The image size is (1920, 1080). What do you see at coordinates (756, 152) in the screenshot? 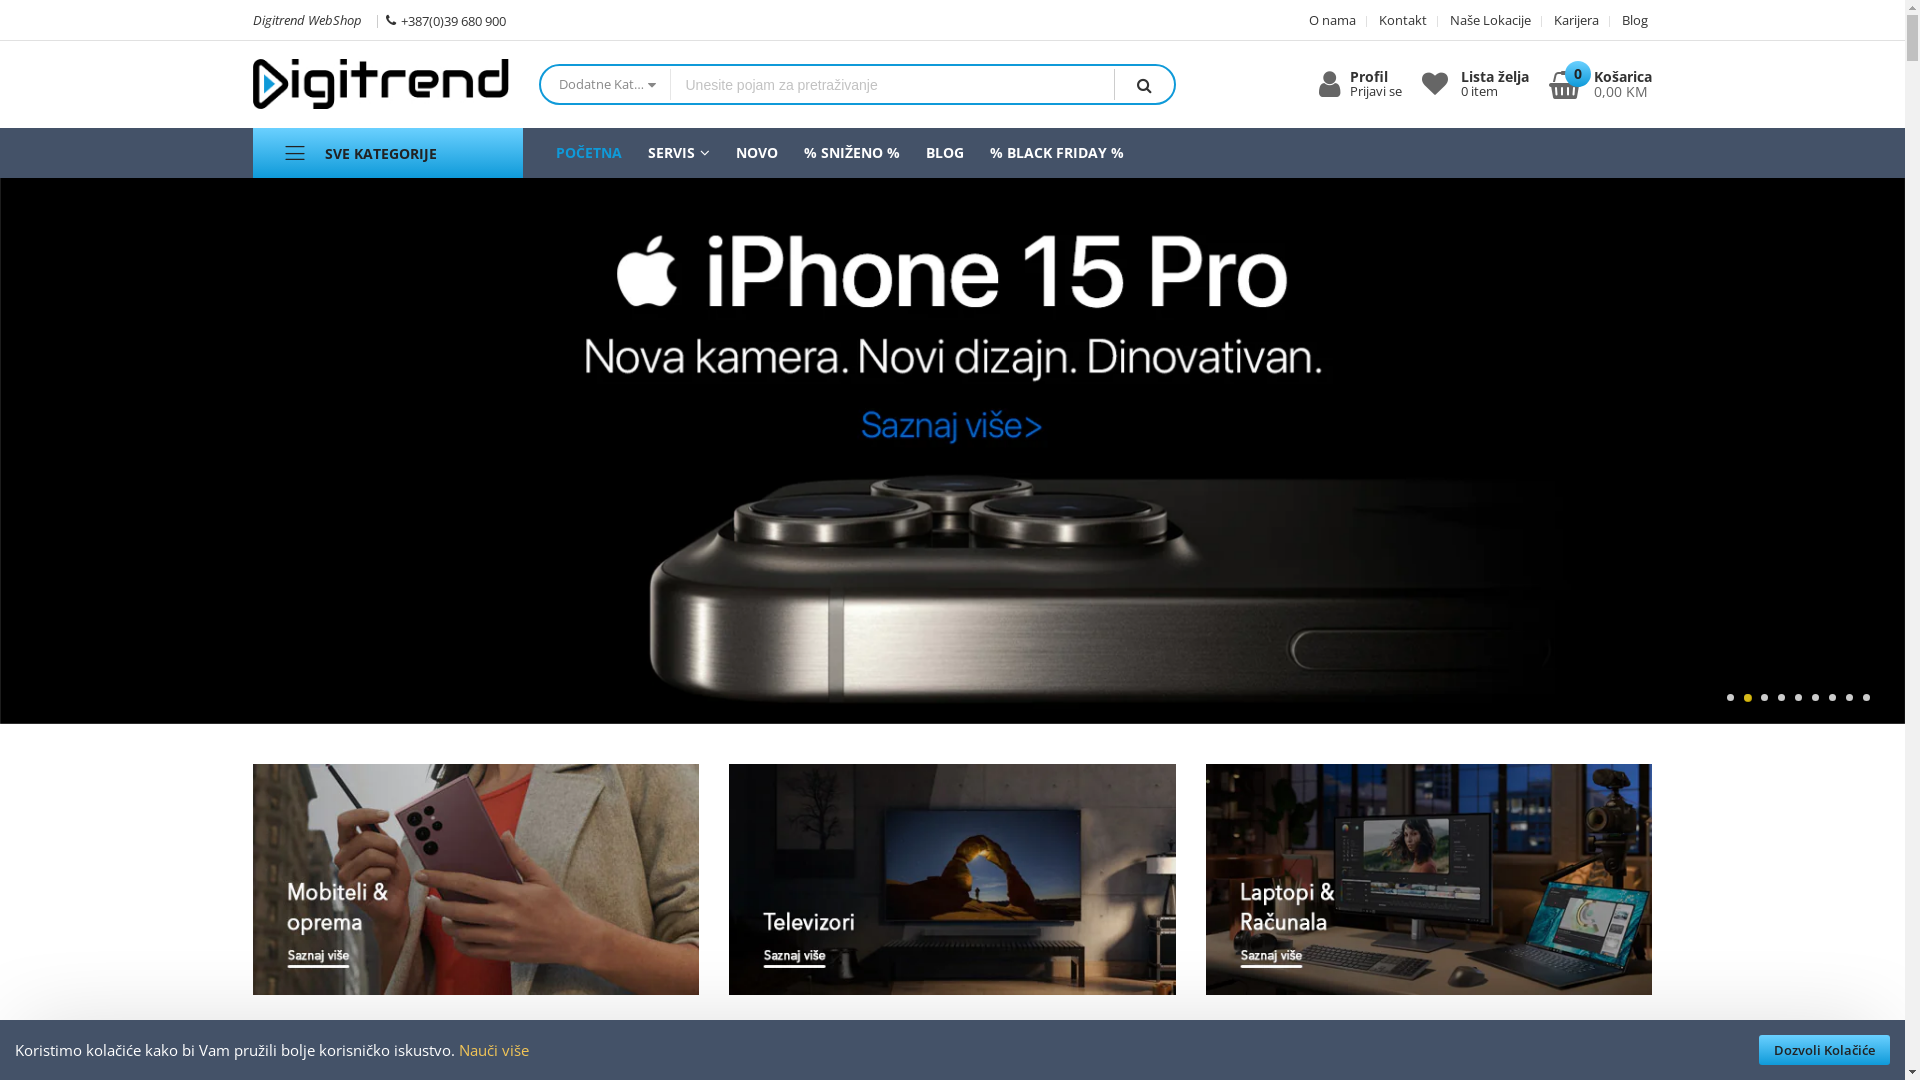
I see `NOVO` at bounding box center [756, 152].